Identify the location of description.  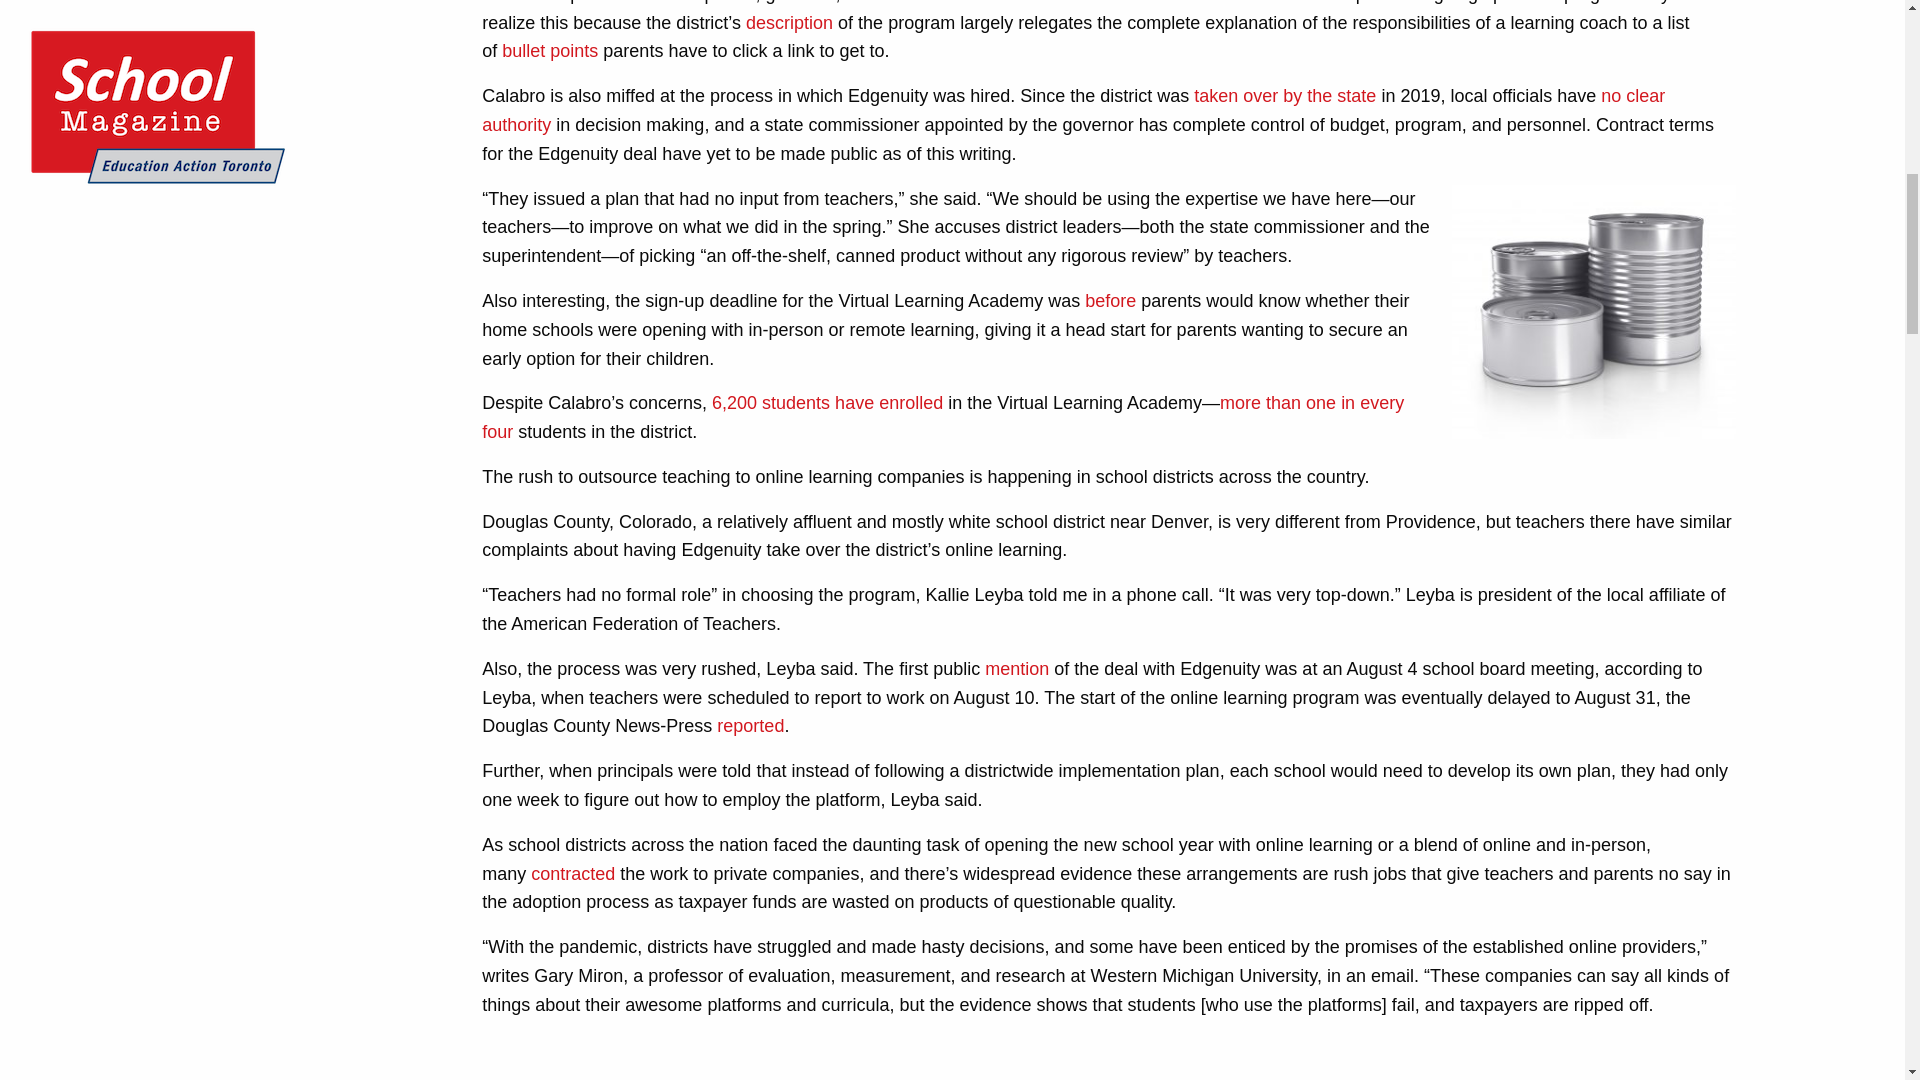
(790, 22).